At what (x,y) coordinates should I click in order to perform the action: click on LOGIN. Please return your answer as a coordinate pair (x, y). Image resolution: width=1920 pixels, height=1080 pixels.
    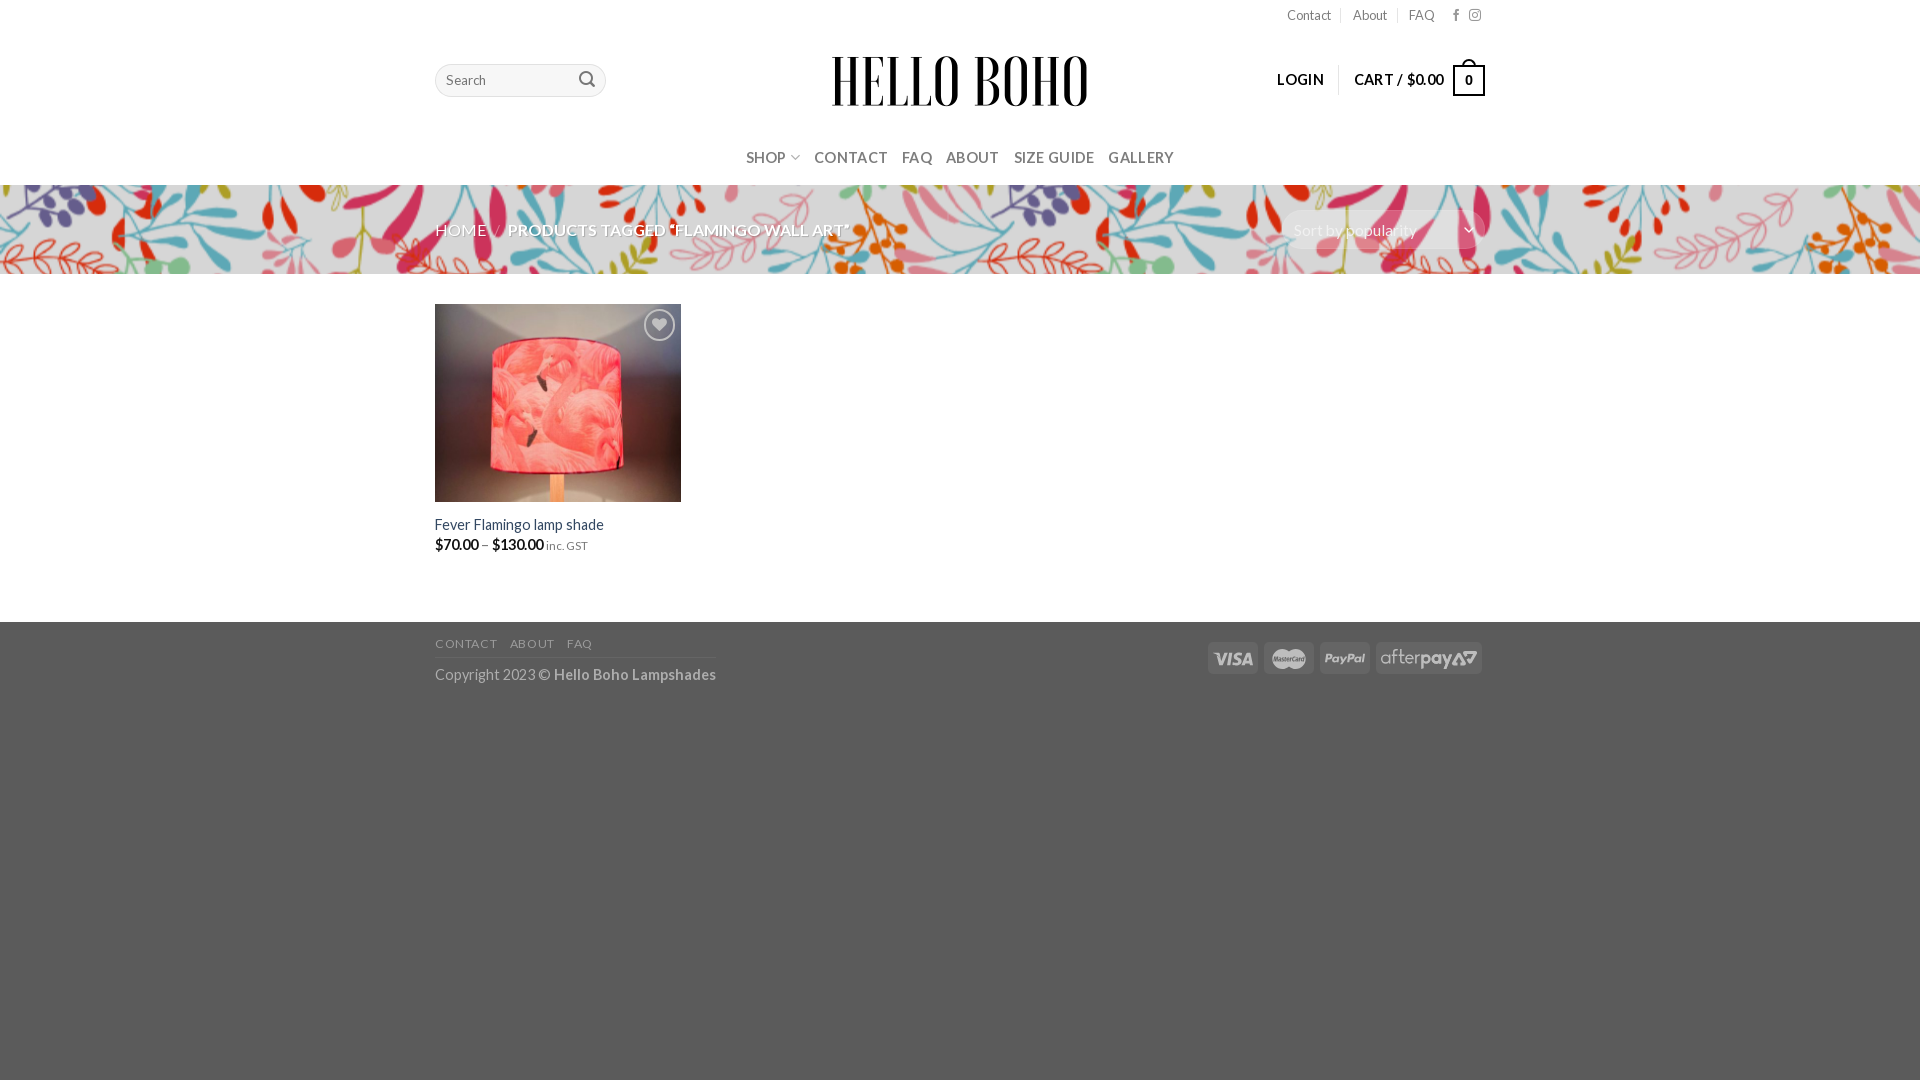
    Looking at the image, I should click on (1300, 80).